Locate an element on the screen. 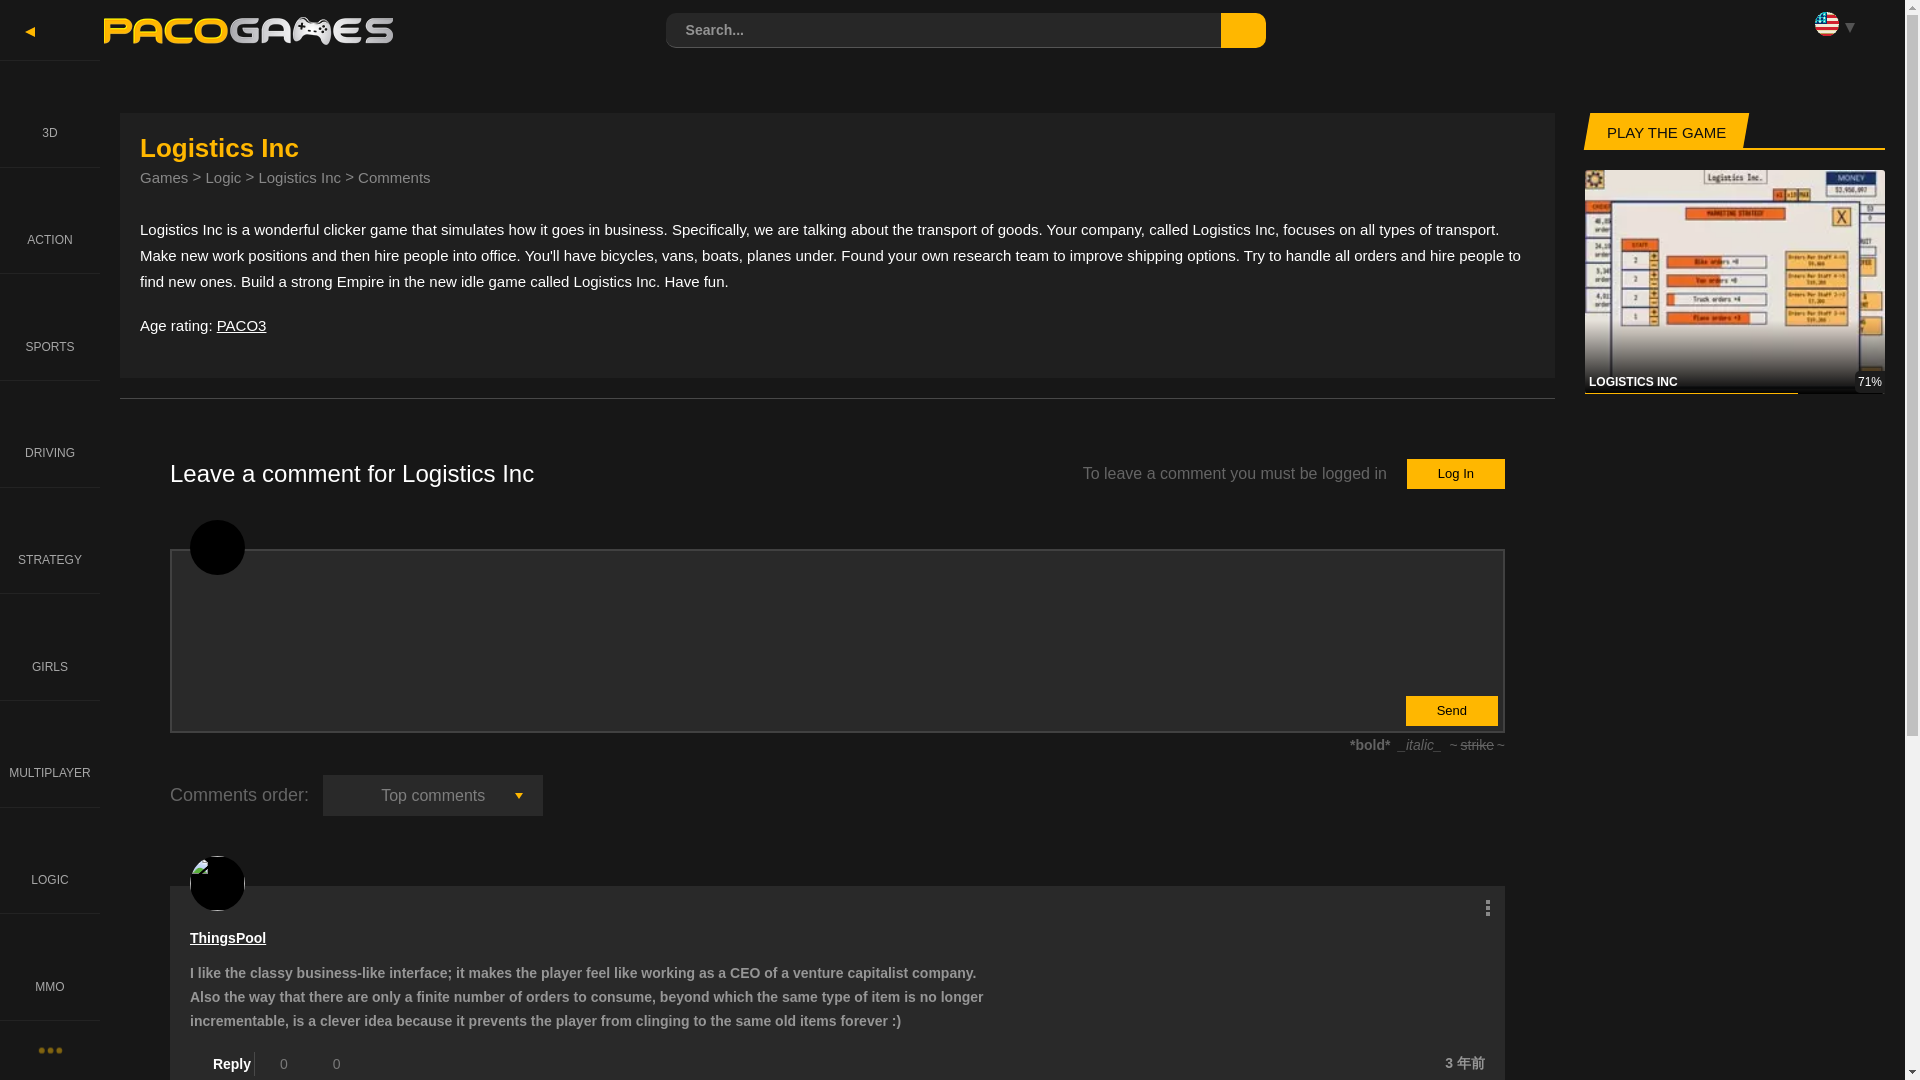 Image resolution: width=1920 pixels, height=1080 pixels. Sports Games is located at coordinates (50, 326).